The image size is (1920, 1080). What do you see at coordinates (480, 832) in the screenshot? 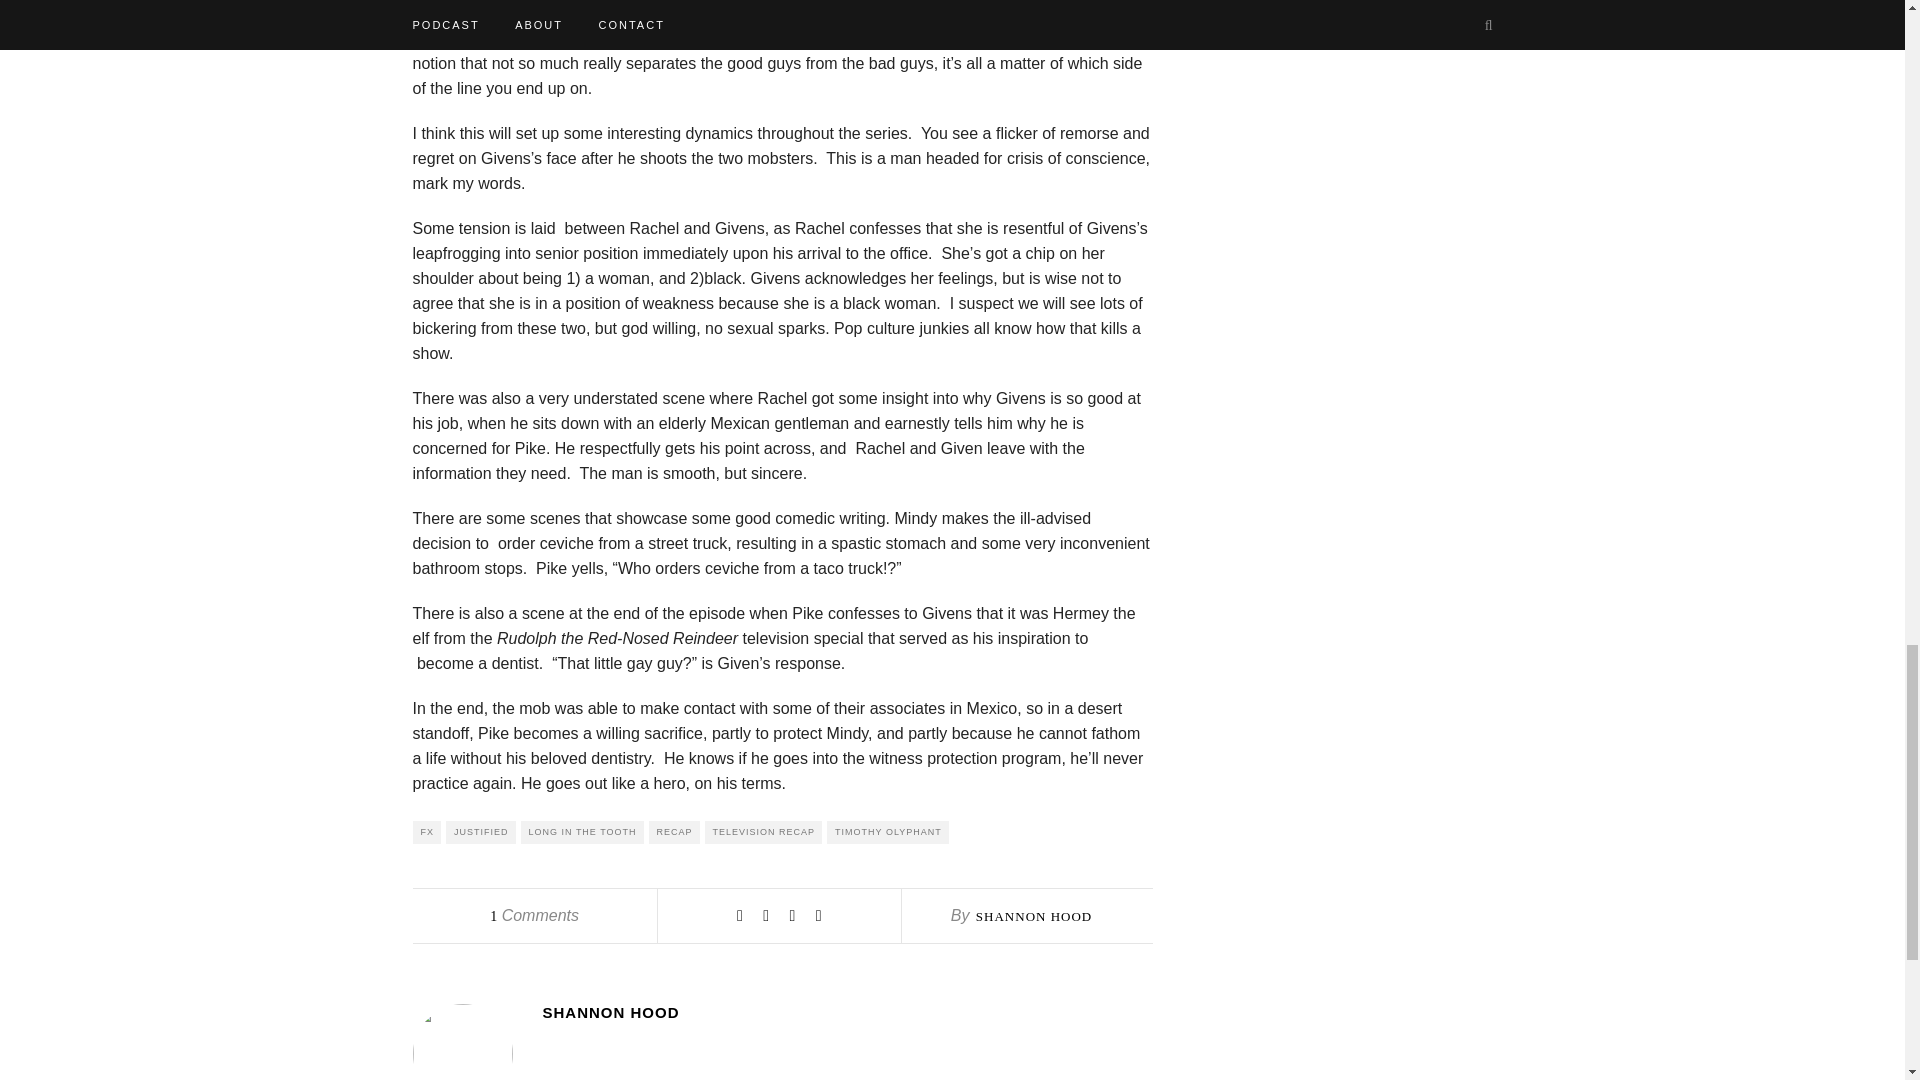
I see `JUSTIFIED` at bounding box center [480, 832].